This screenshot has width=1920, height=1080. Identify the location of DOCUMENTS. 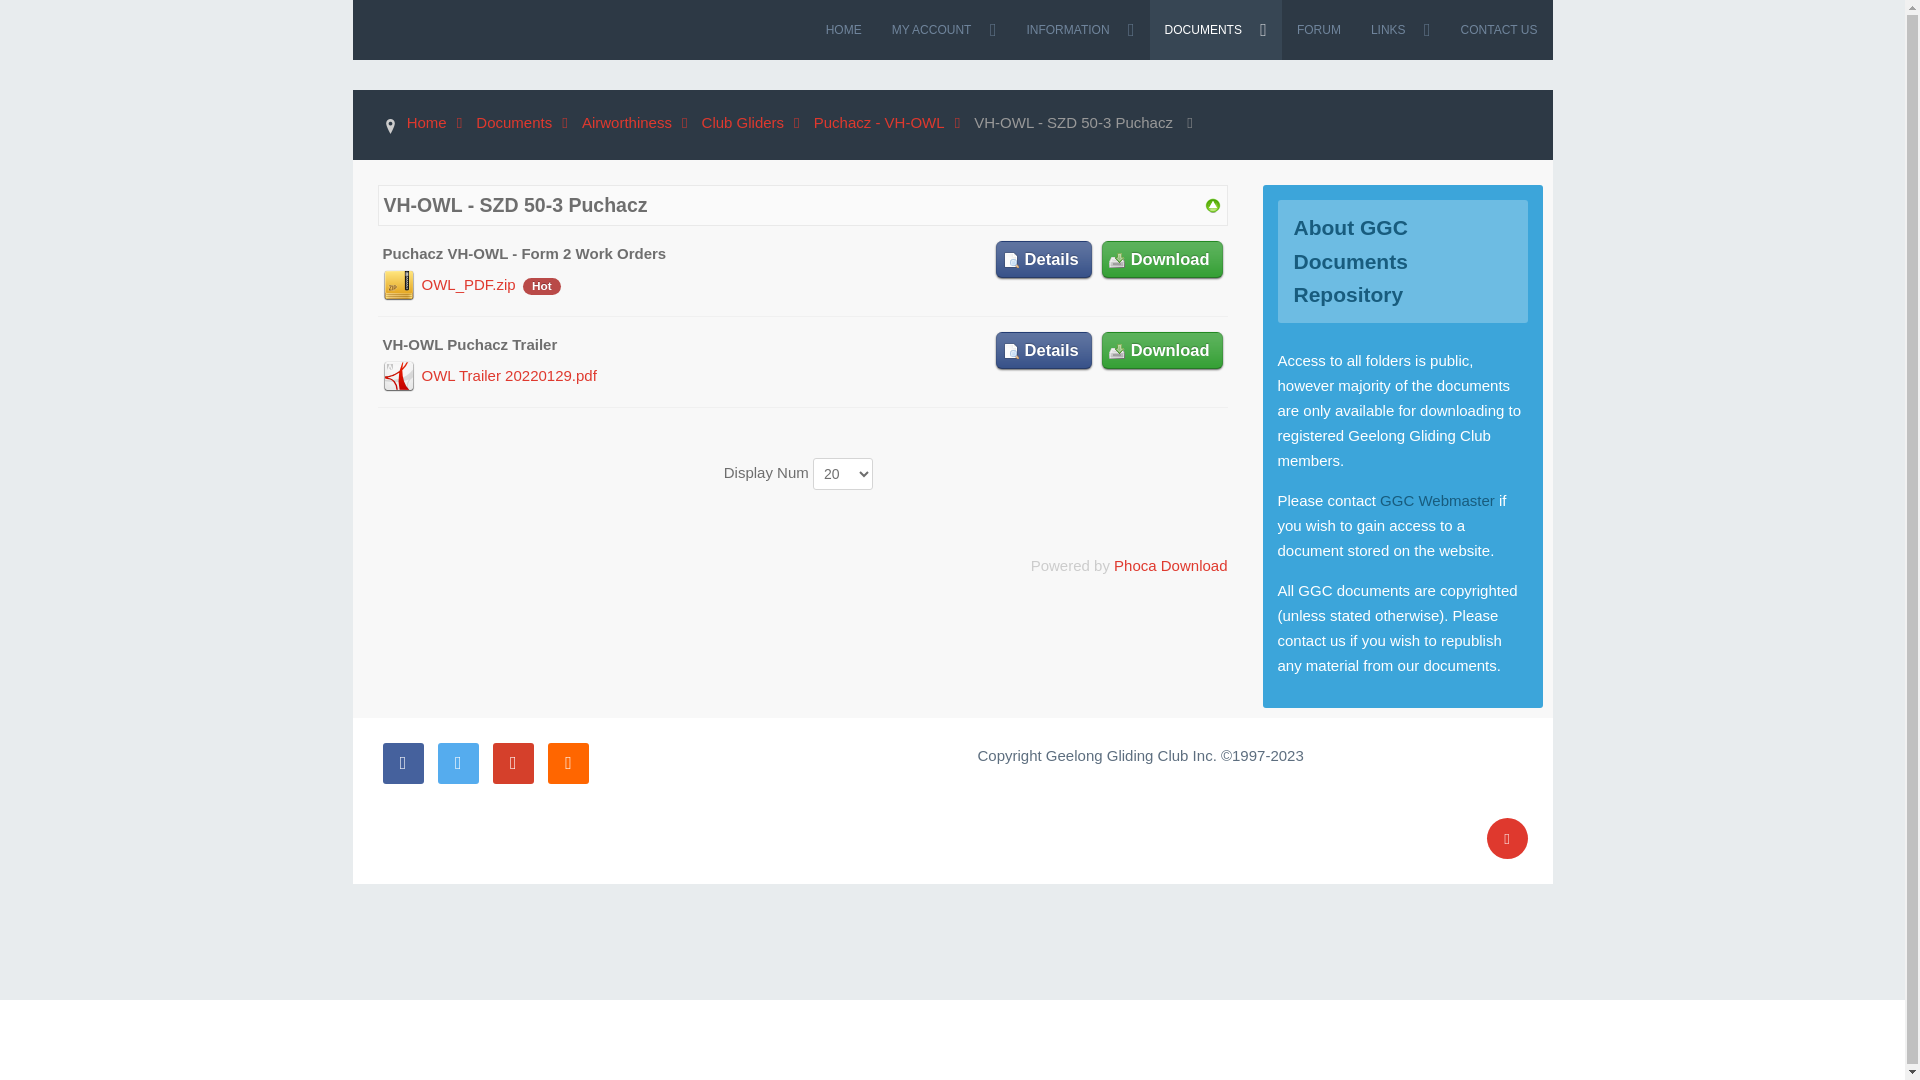
(1216, 30).